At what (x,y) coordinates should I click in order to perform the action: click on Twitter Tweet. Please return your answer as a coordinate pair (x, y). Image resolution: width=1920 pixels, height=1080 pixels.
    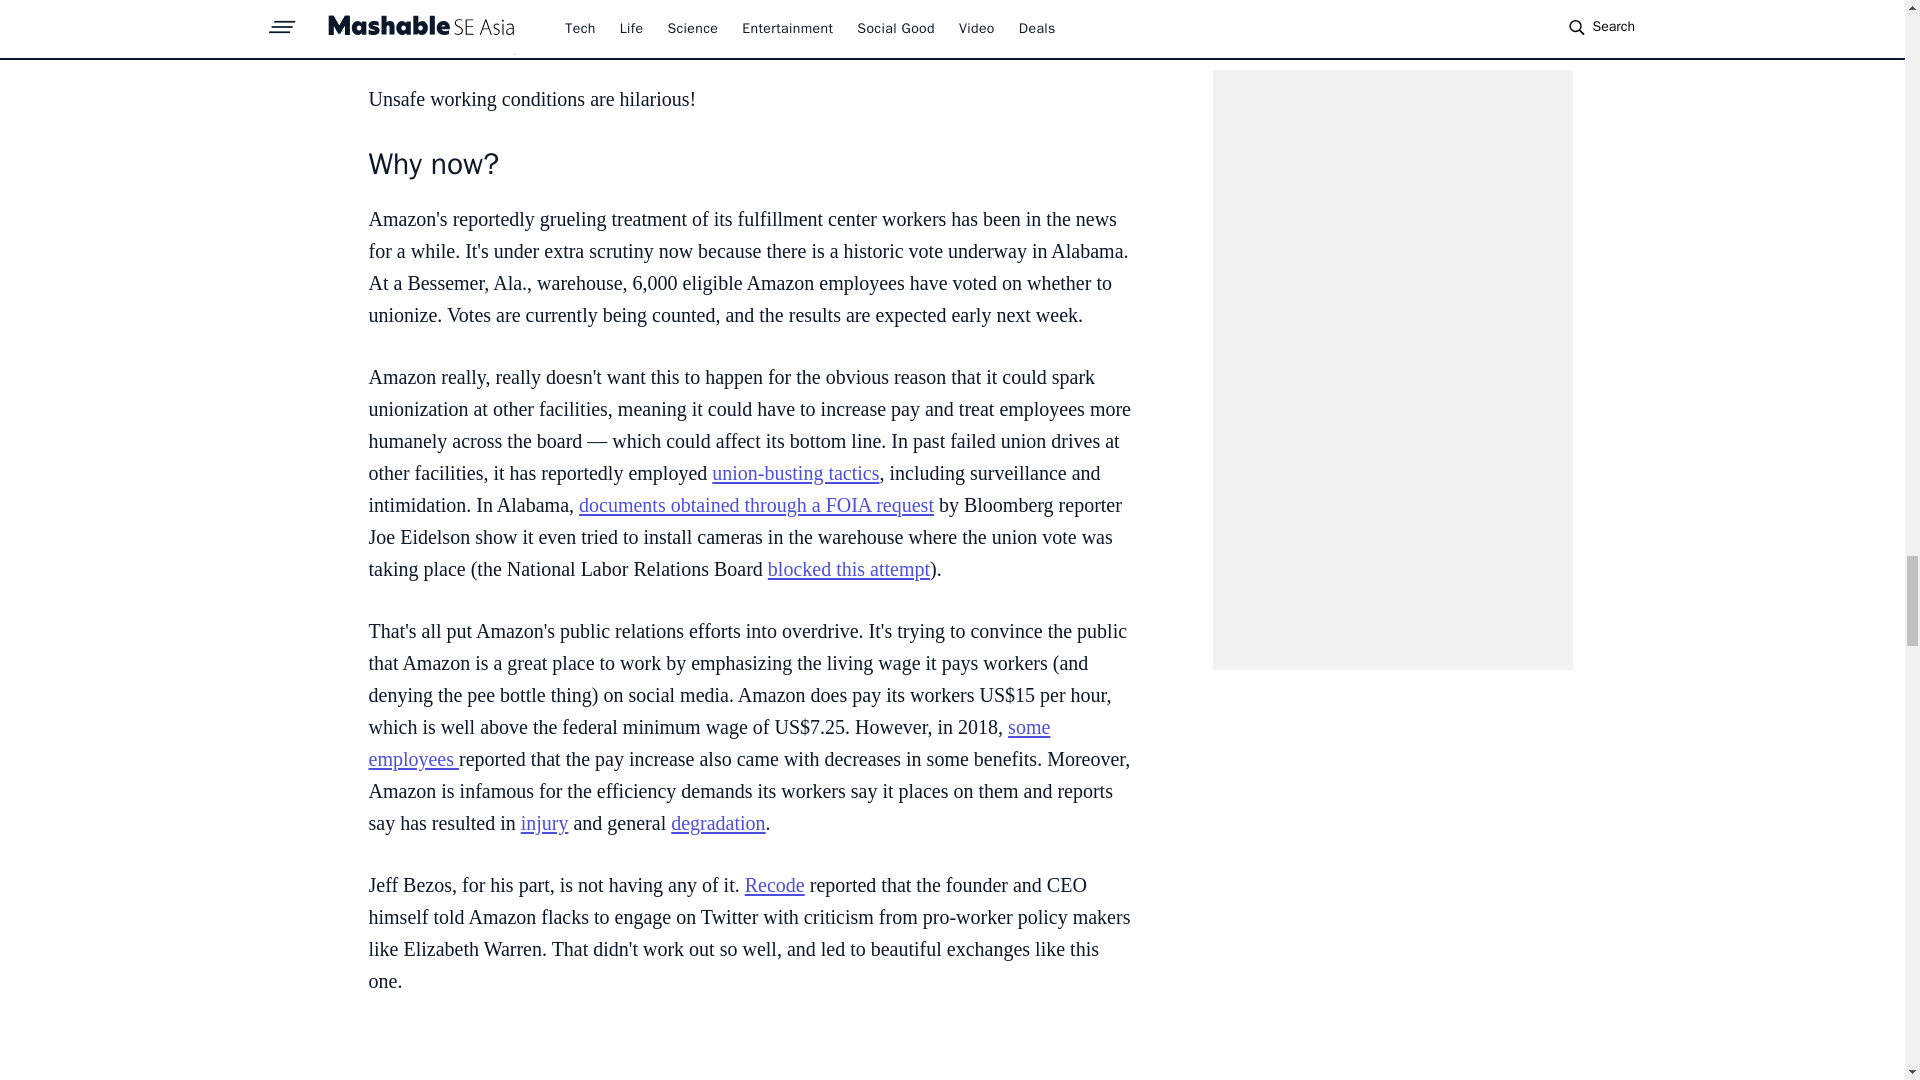
    Looking at the image, I should click on (752, 1054).